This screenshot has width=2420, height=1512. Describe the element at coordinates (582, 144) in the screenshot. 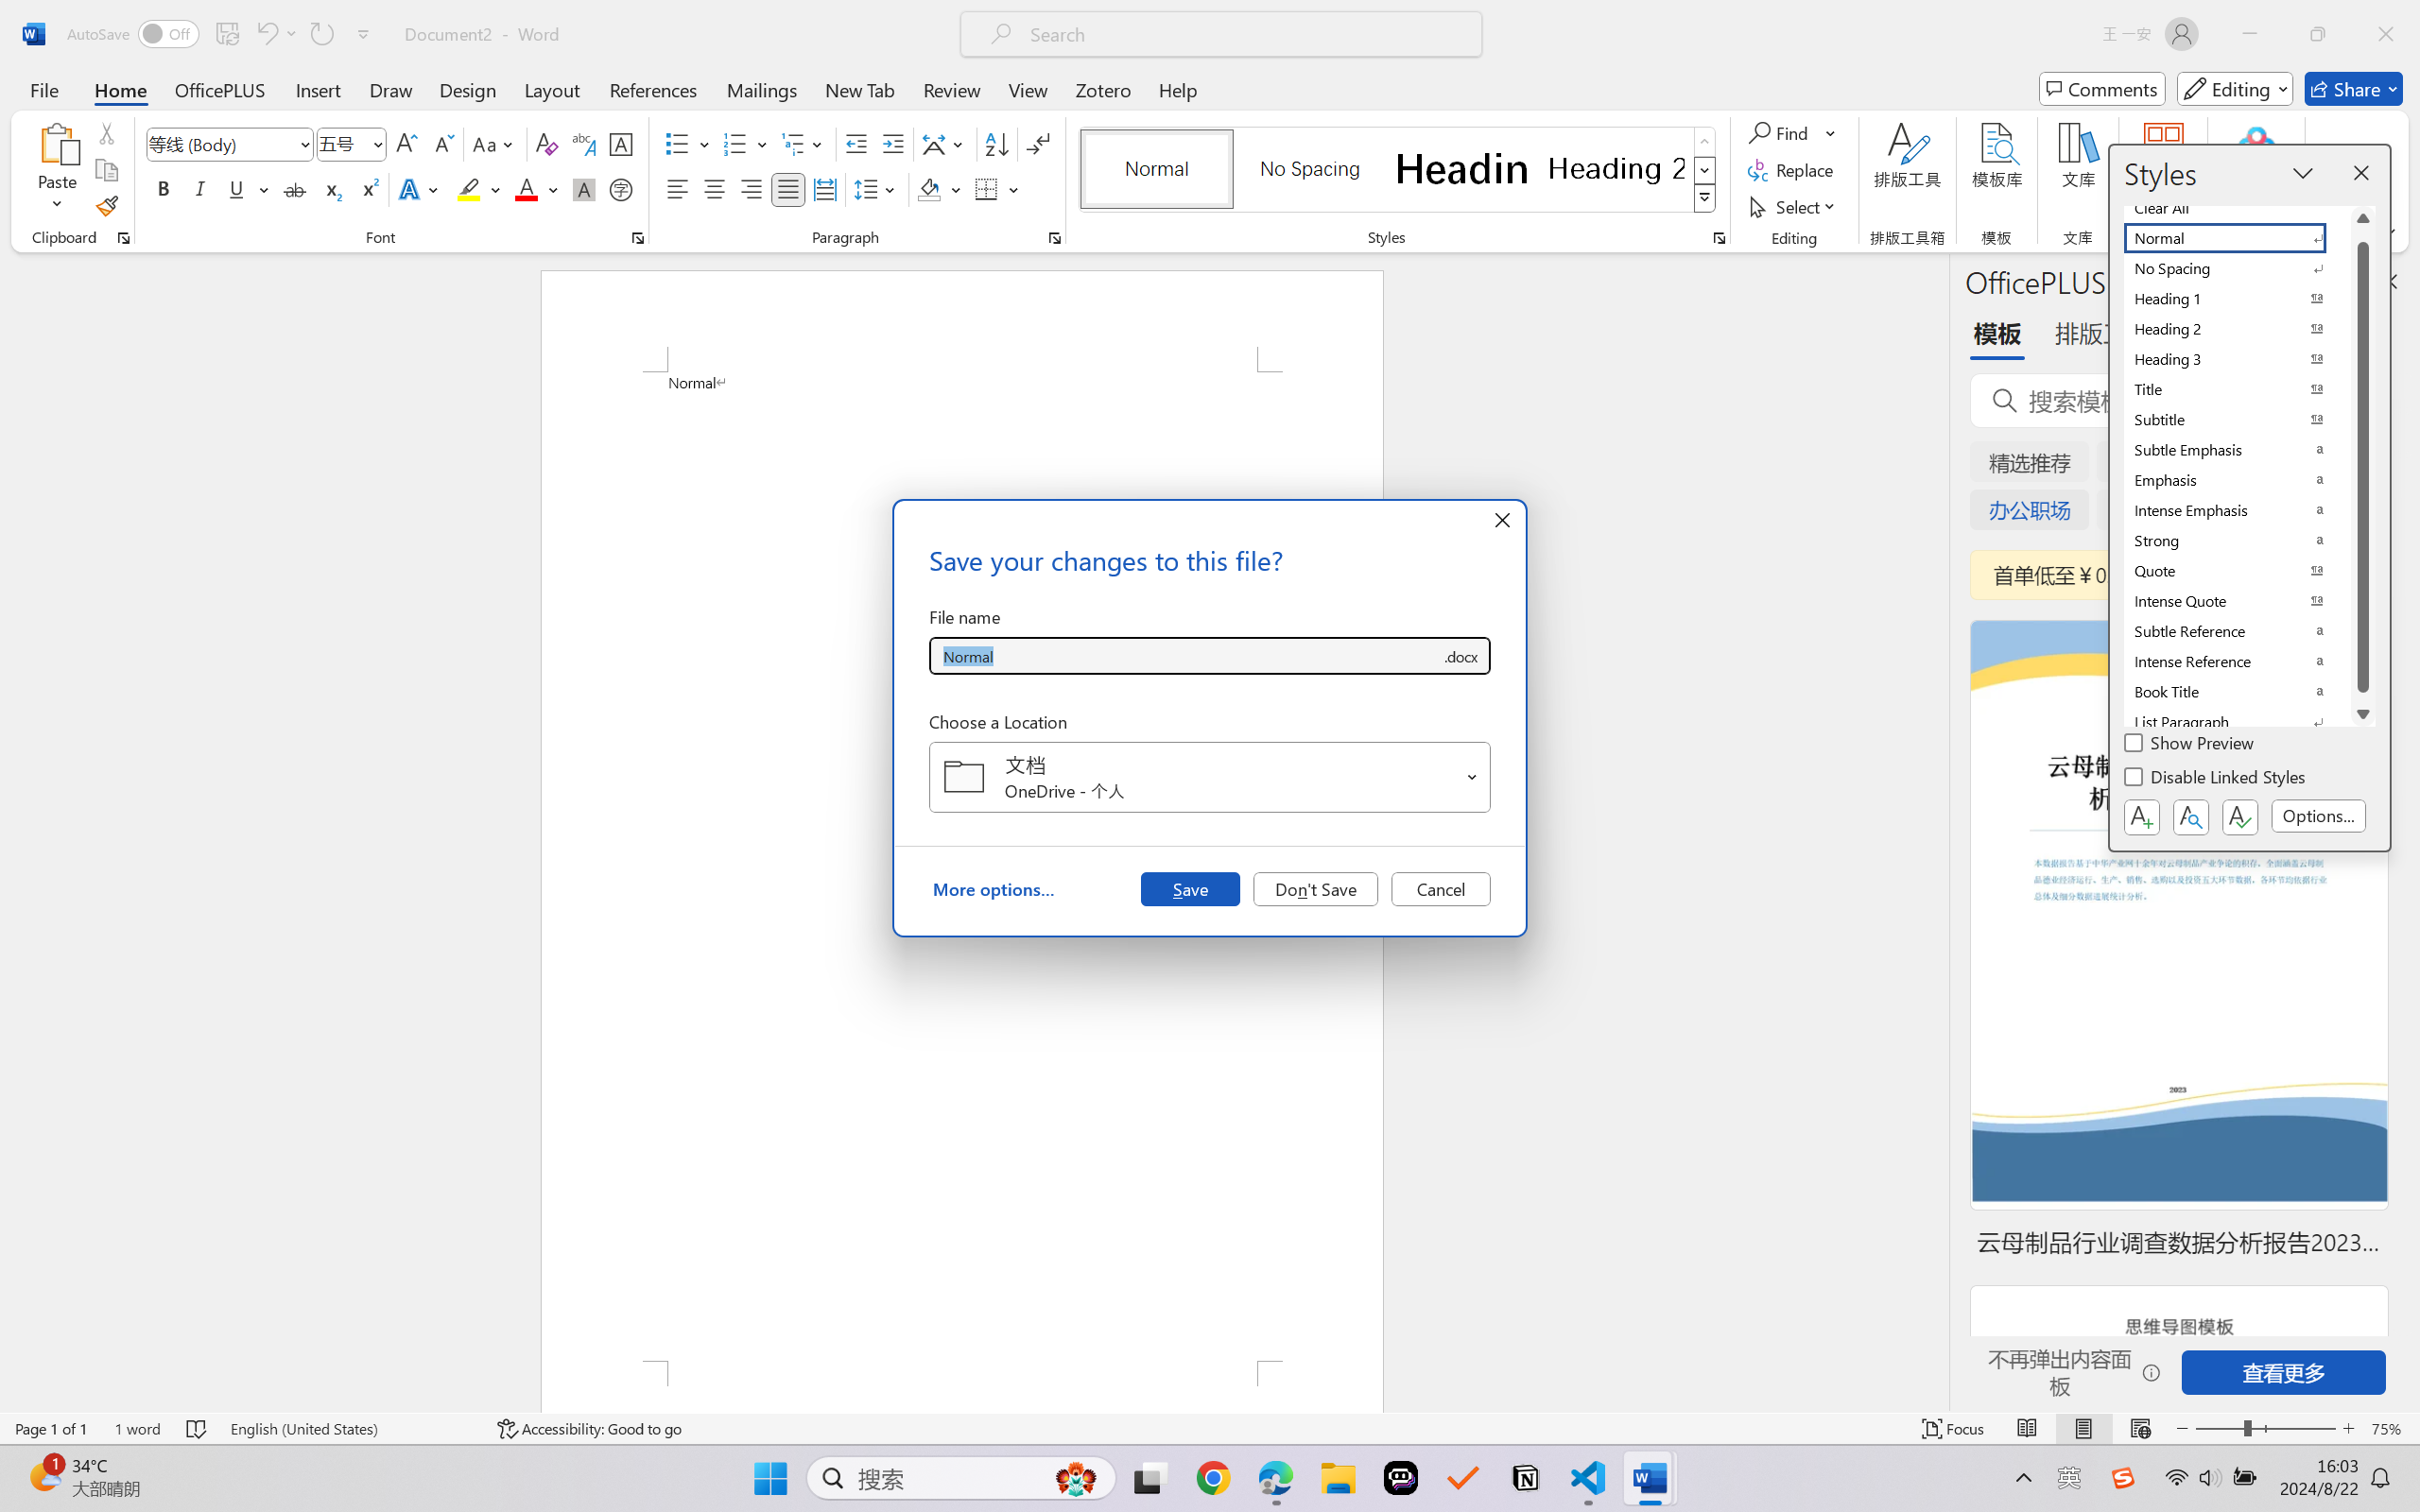

I see `Phonetic Guide...` at that location.